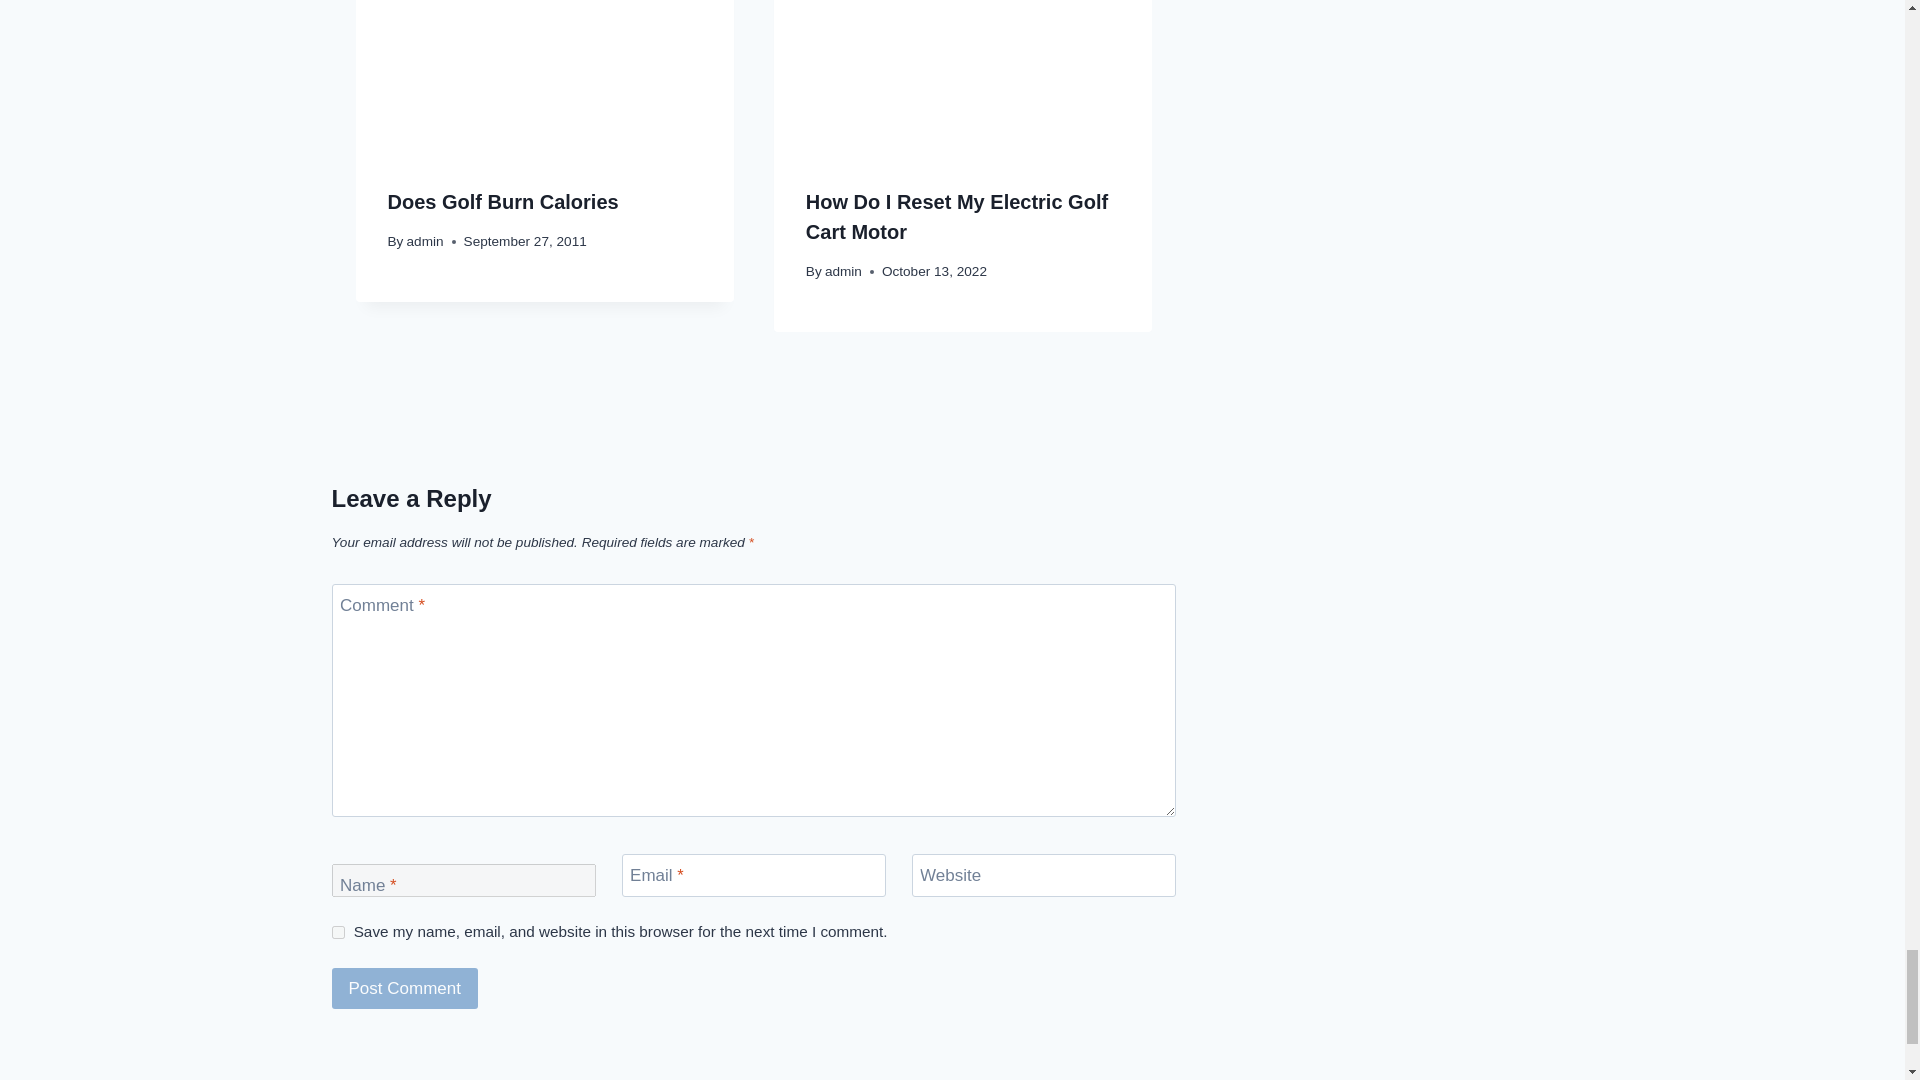  What do you see at coordinates (405, 988) in the screenshot?
I see `Post Comment` at bounding box center [405, 988].